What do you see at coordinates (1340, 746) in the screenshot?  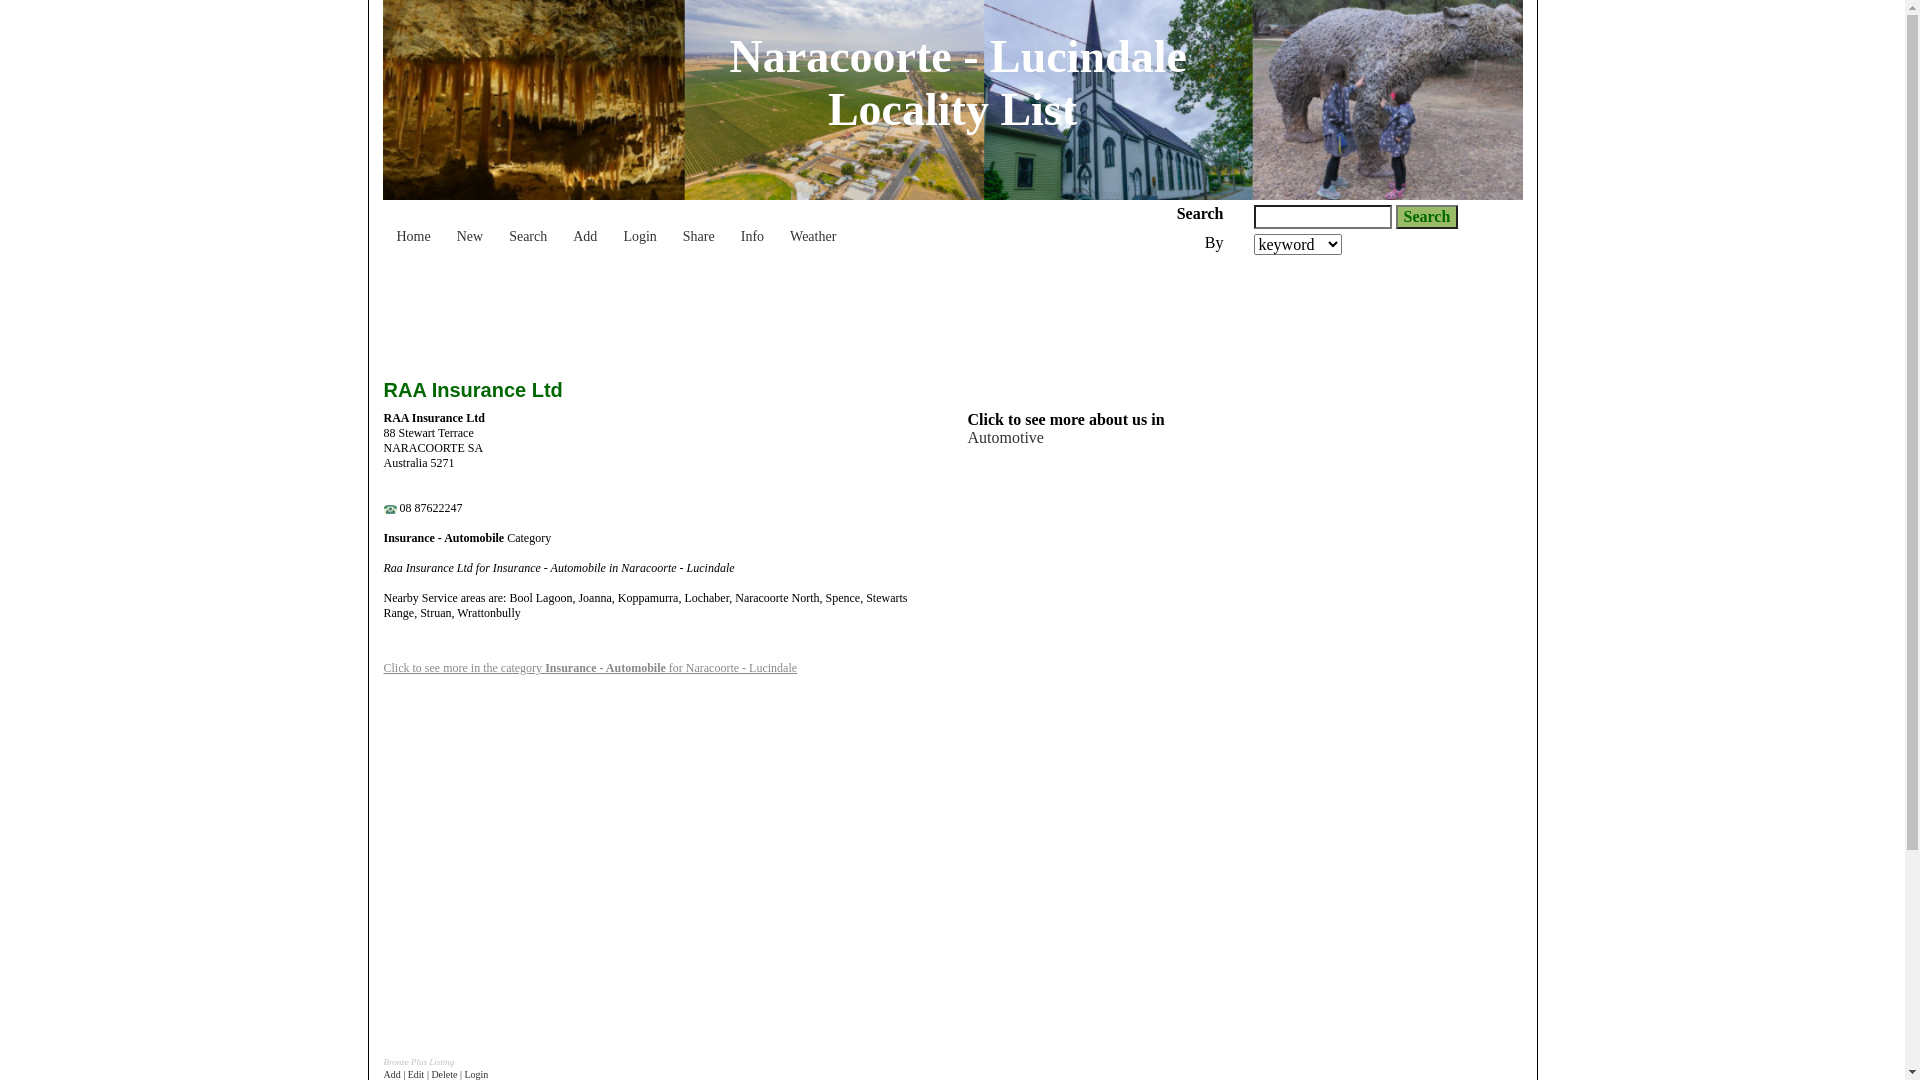 I see `Advertisement` at bounding box center [1340, 746].